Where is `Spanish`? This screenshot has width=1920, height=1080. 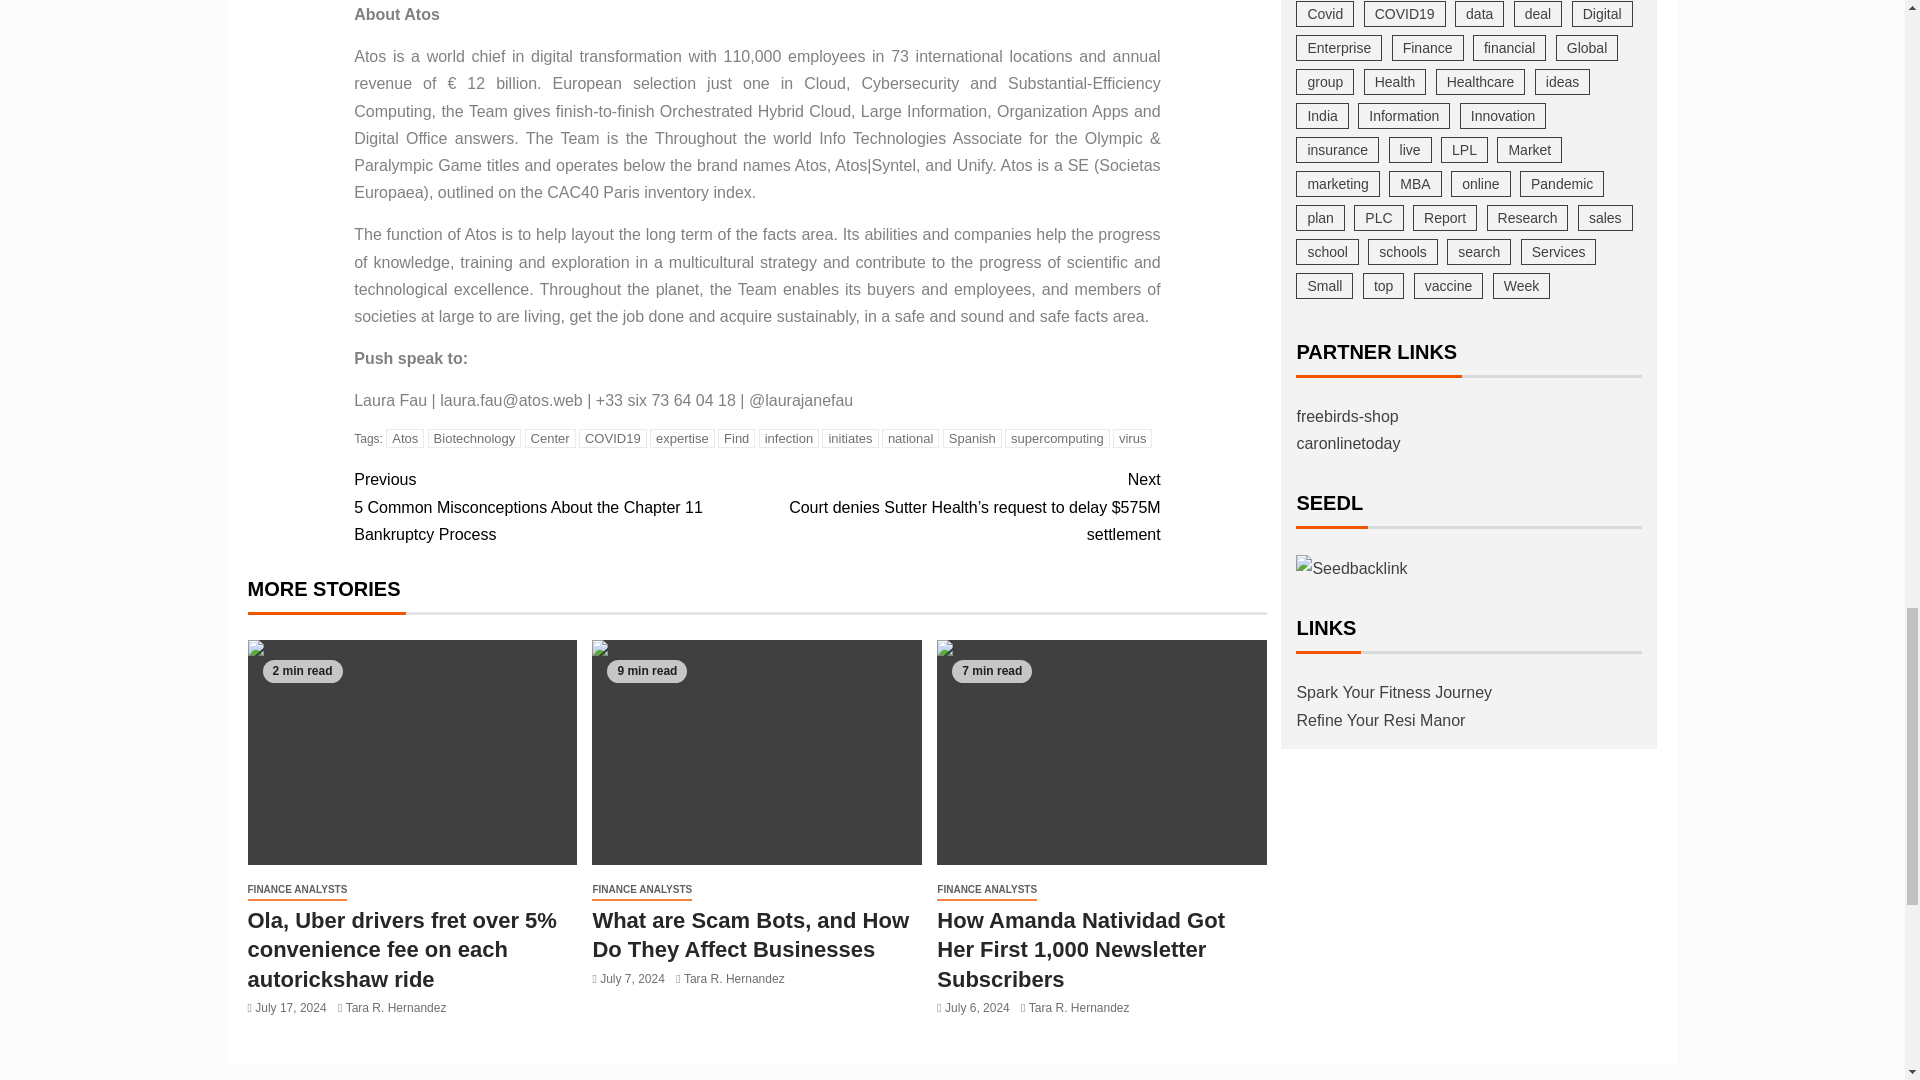
Spanish is located at coordinates (972, 438).